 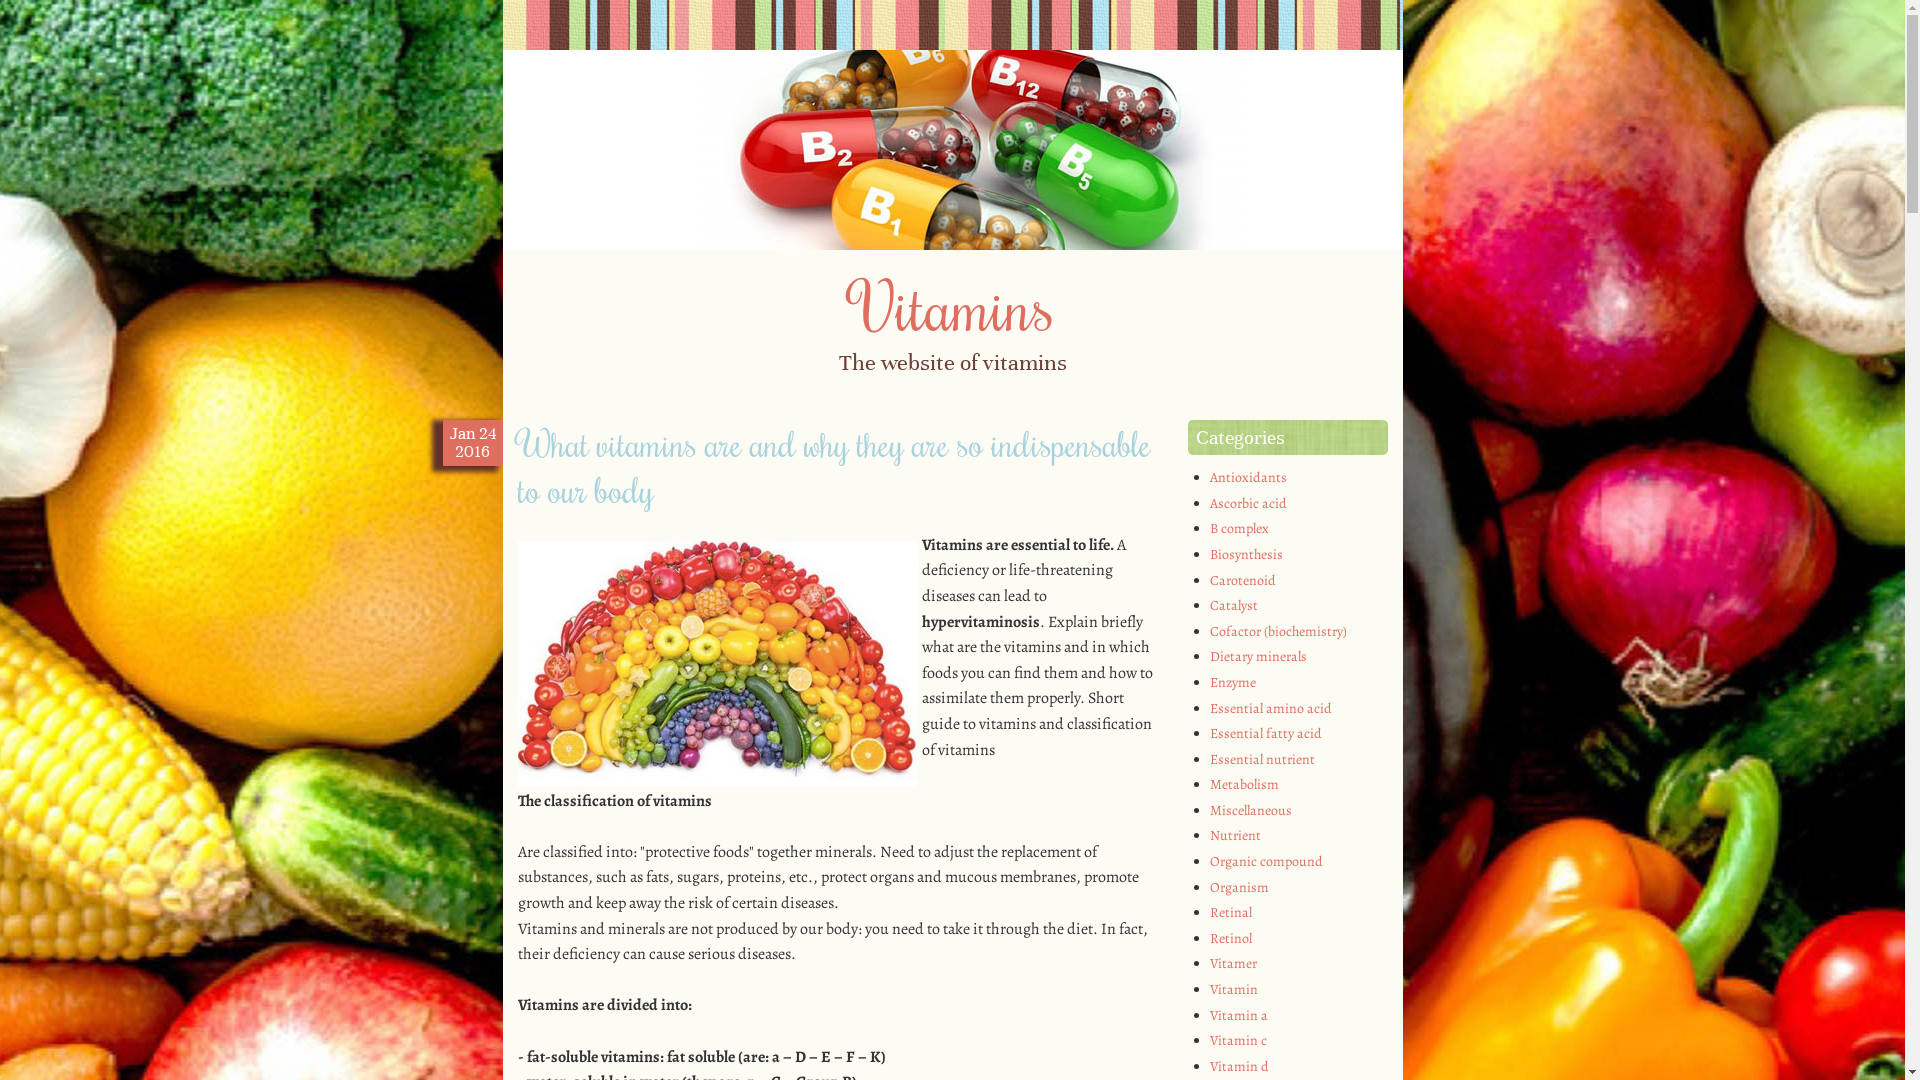 I want to click on Vitamer, so click(x=1234, y=964).